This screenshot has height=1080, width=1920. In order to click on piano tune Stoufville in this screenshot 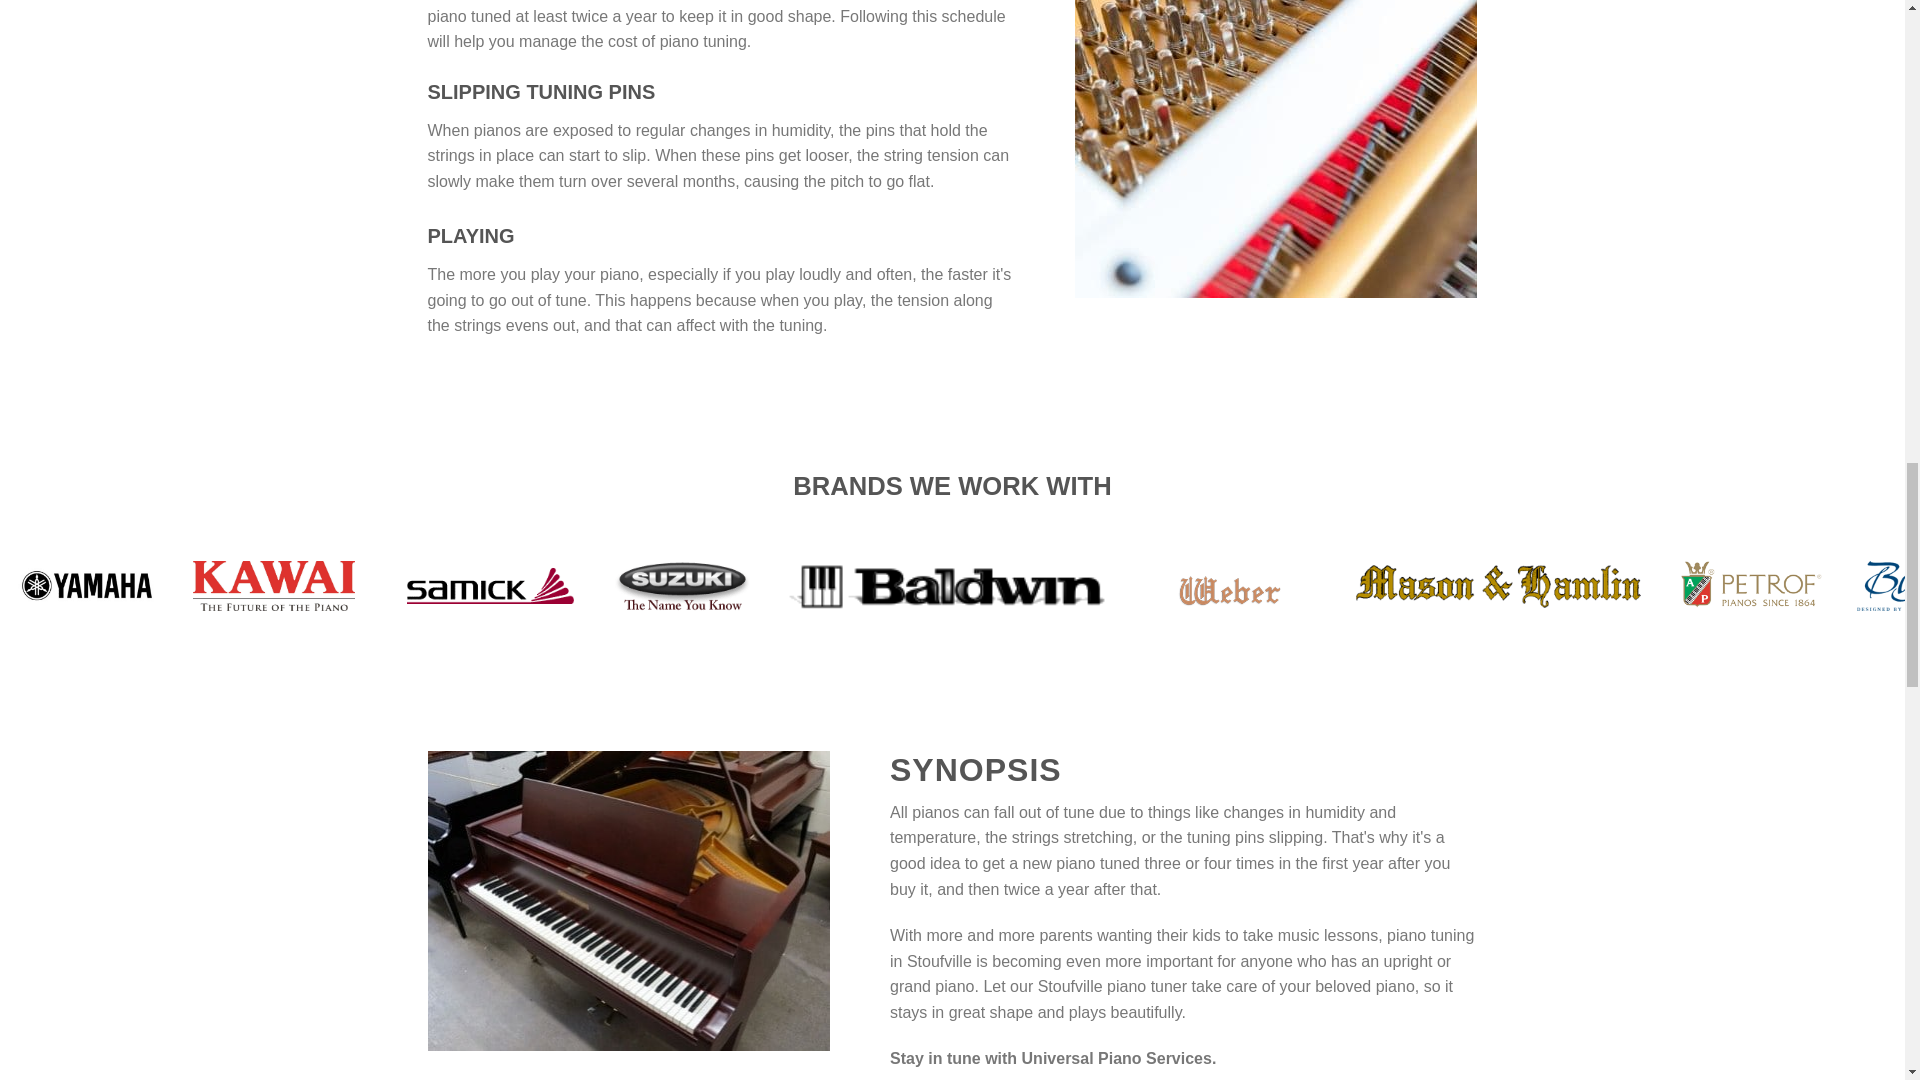, I will do `click(1276, 149)`.